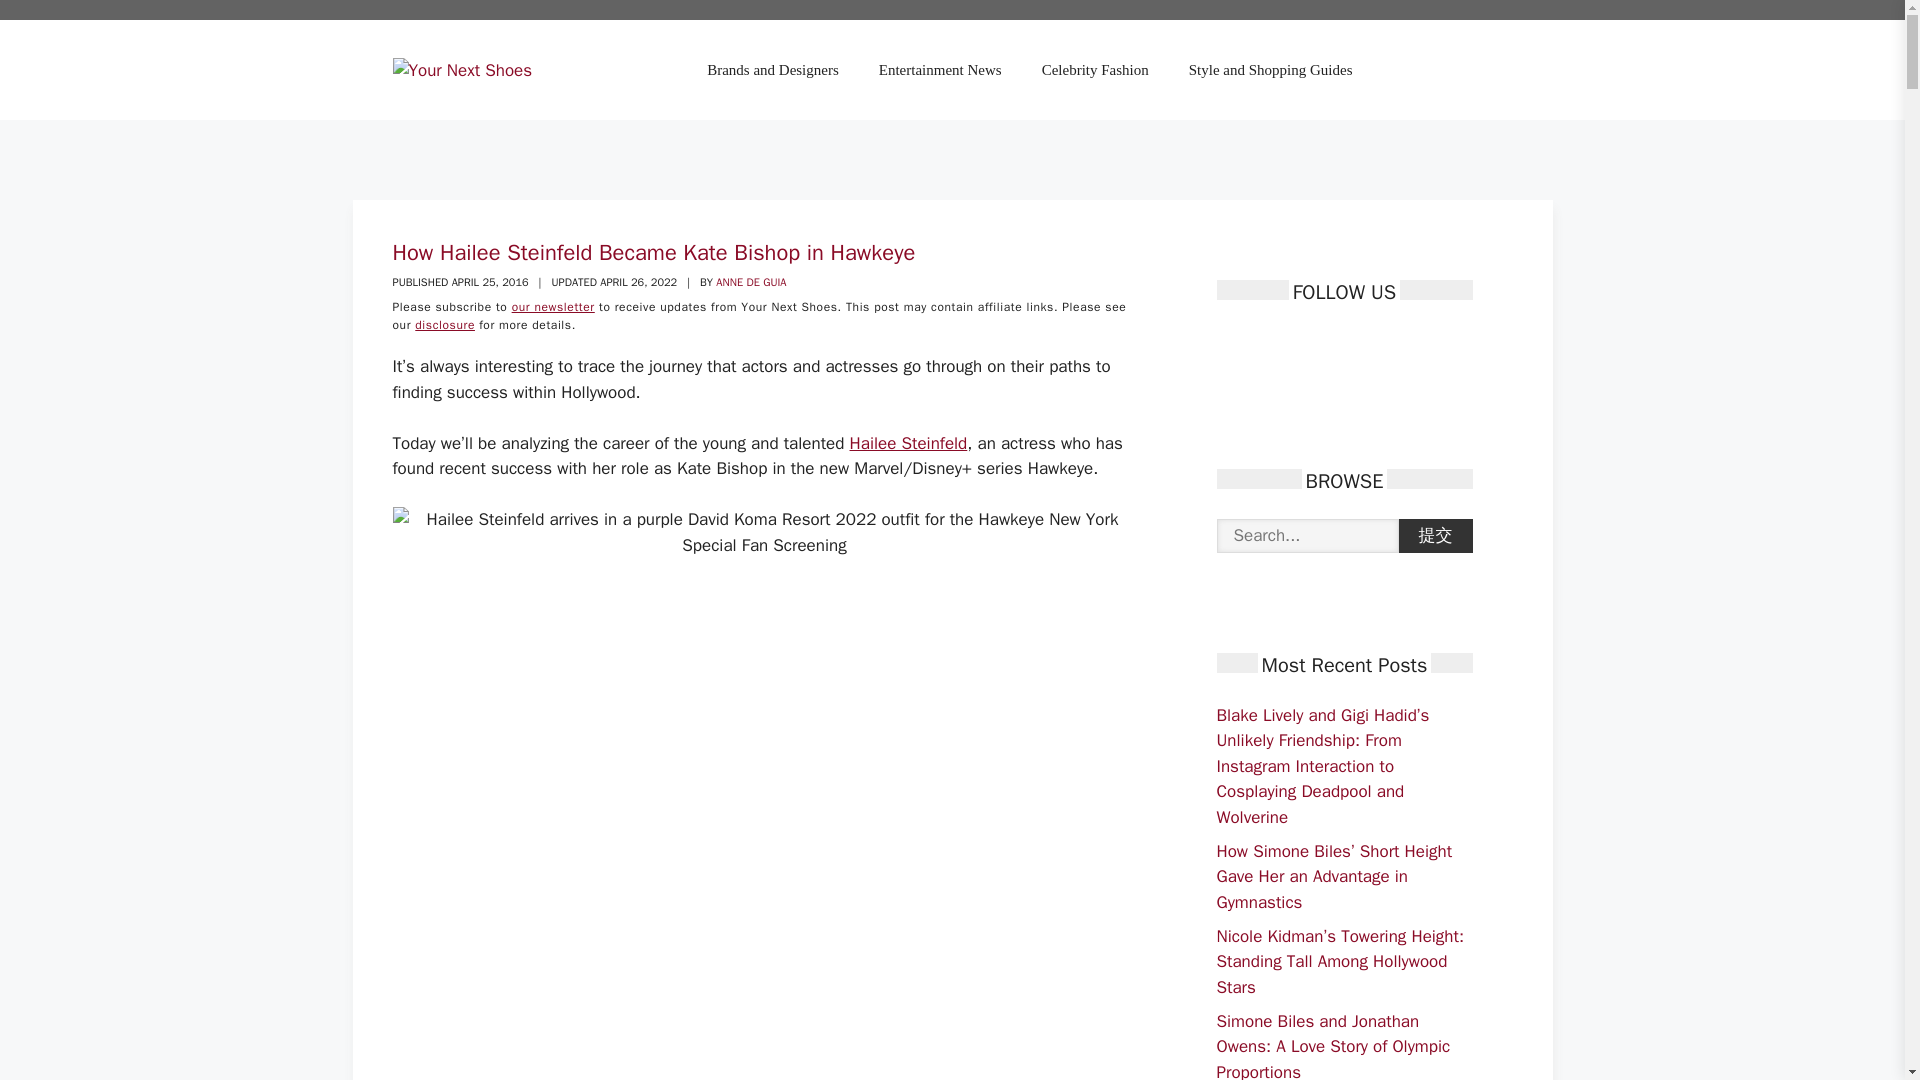 This screenshot has width=1920, height=1080. Describe the element at coordinates (554, 307) in the screenshot. I see `our newsletter` at that location.